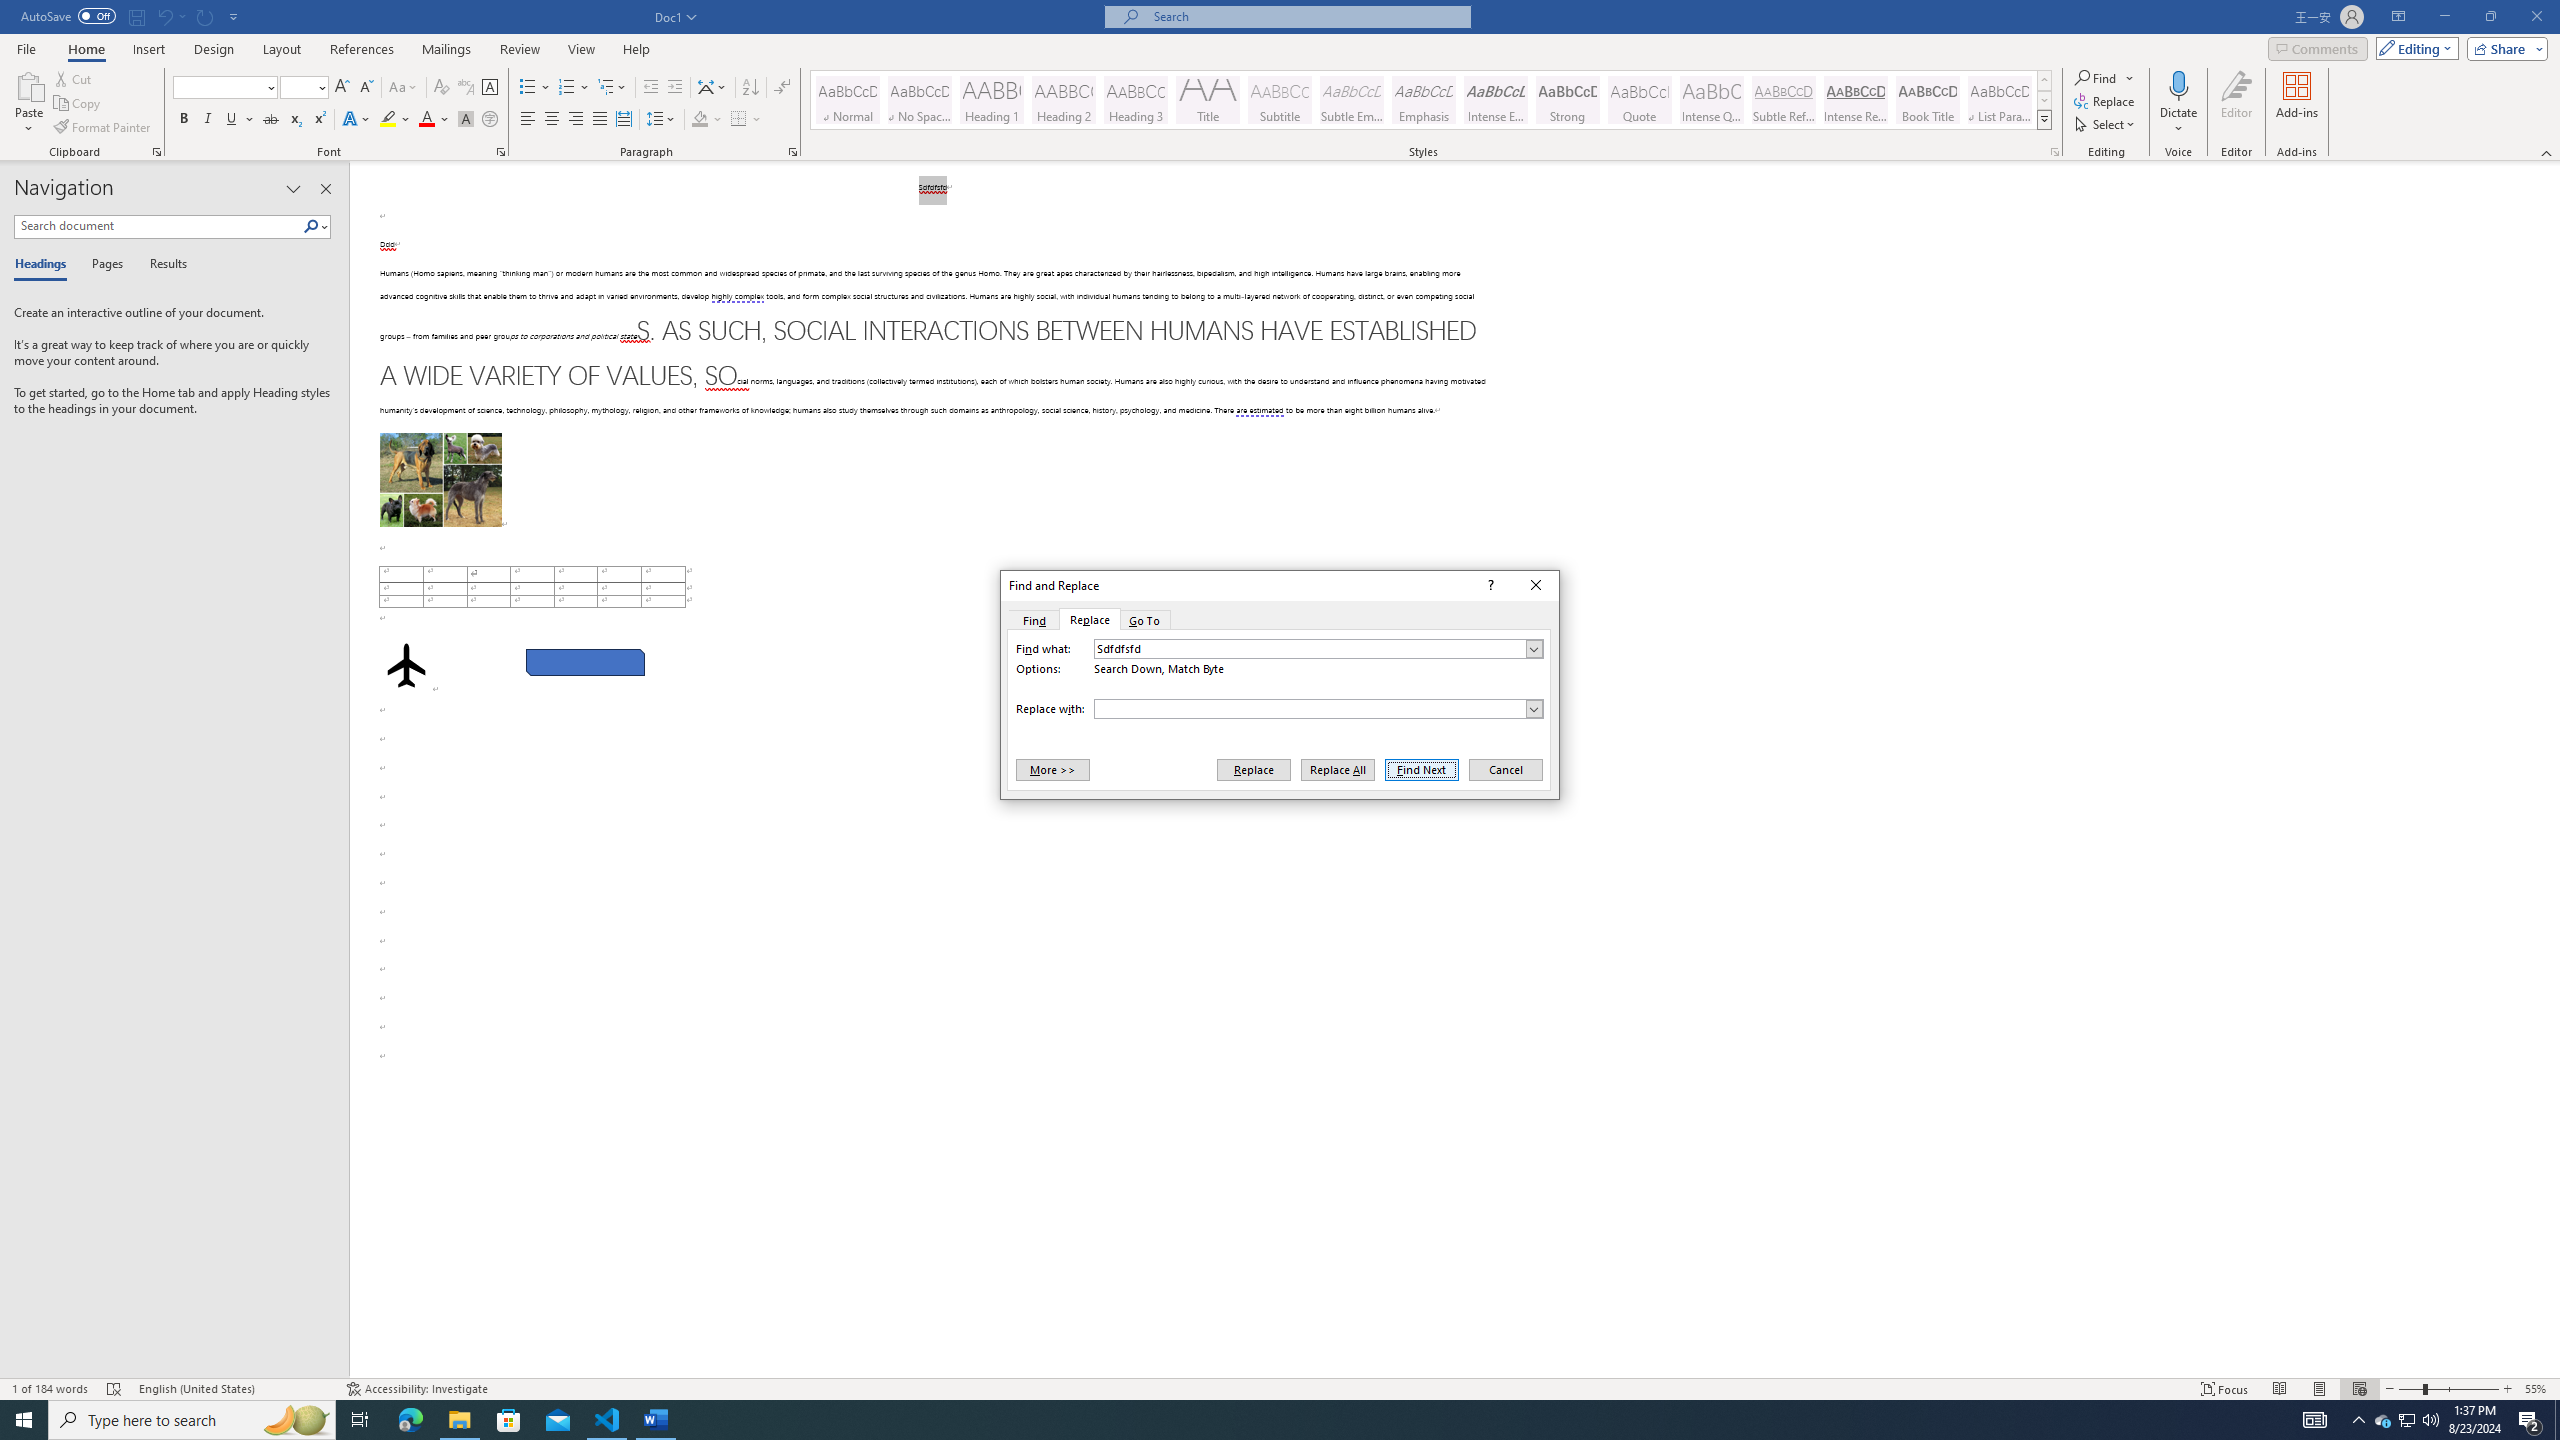 The image size is (2560, 1440). What do you see at coordinates (793, 152) in the screenshot?
I see `Paragraph...` at bounding box center [793, 152].